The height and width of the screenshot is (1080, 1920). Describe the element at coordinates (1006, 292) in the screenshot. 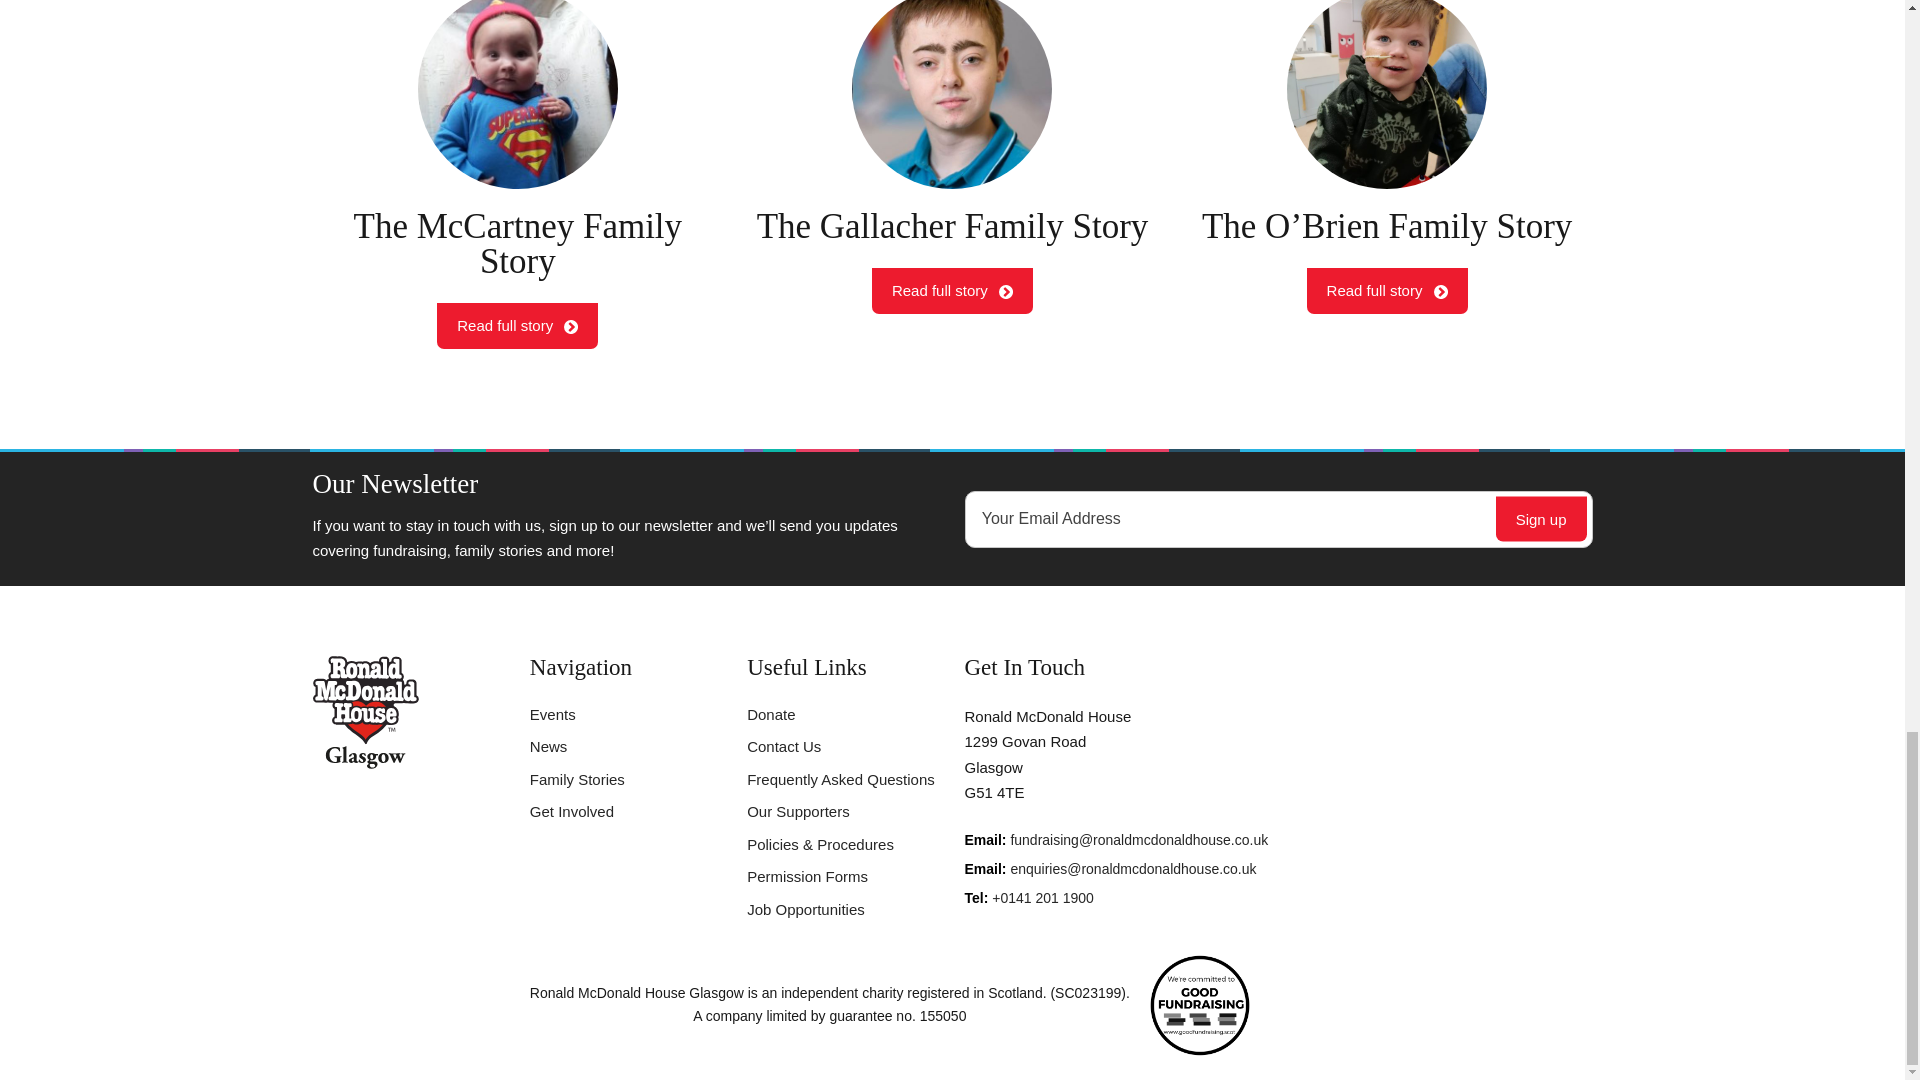

I see `button-arrow` at that location.